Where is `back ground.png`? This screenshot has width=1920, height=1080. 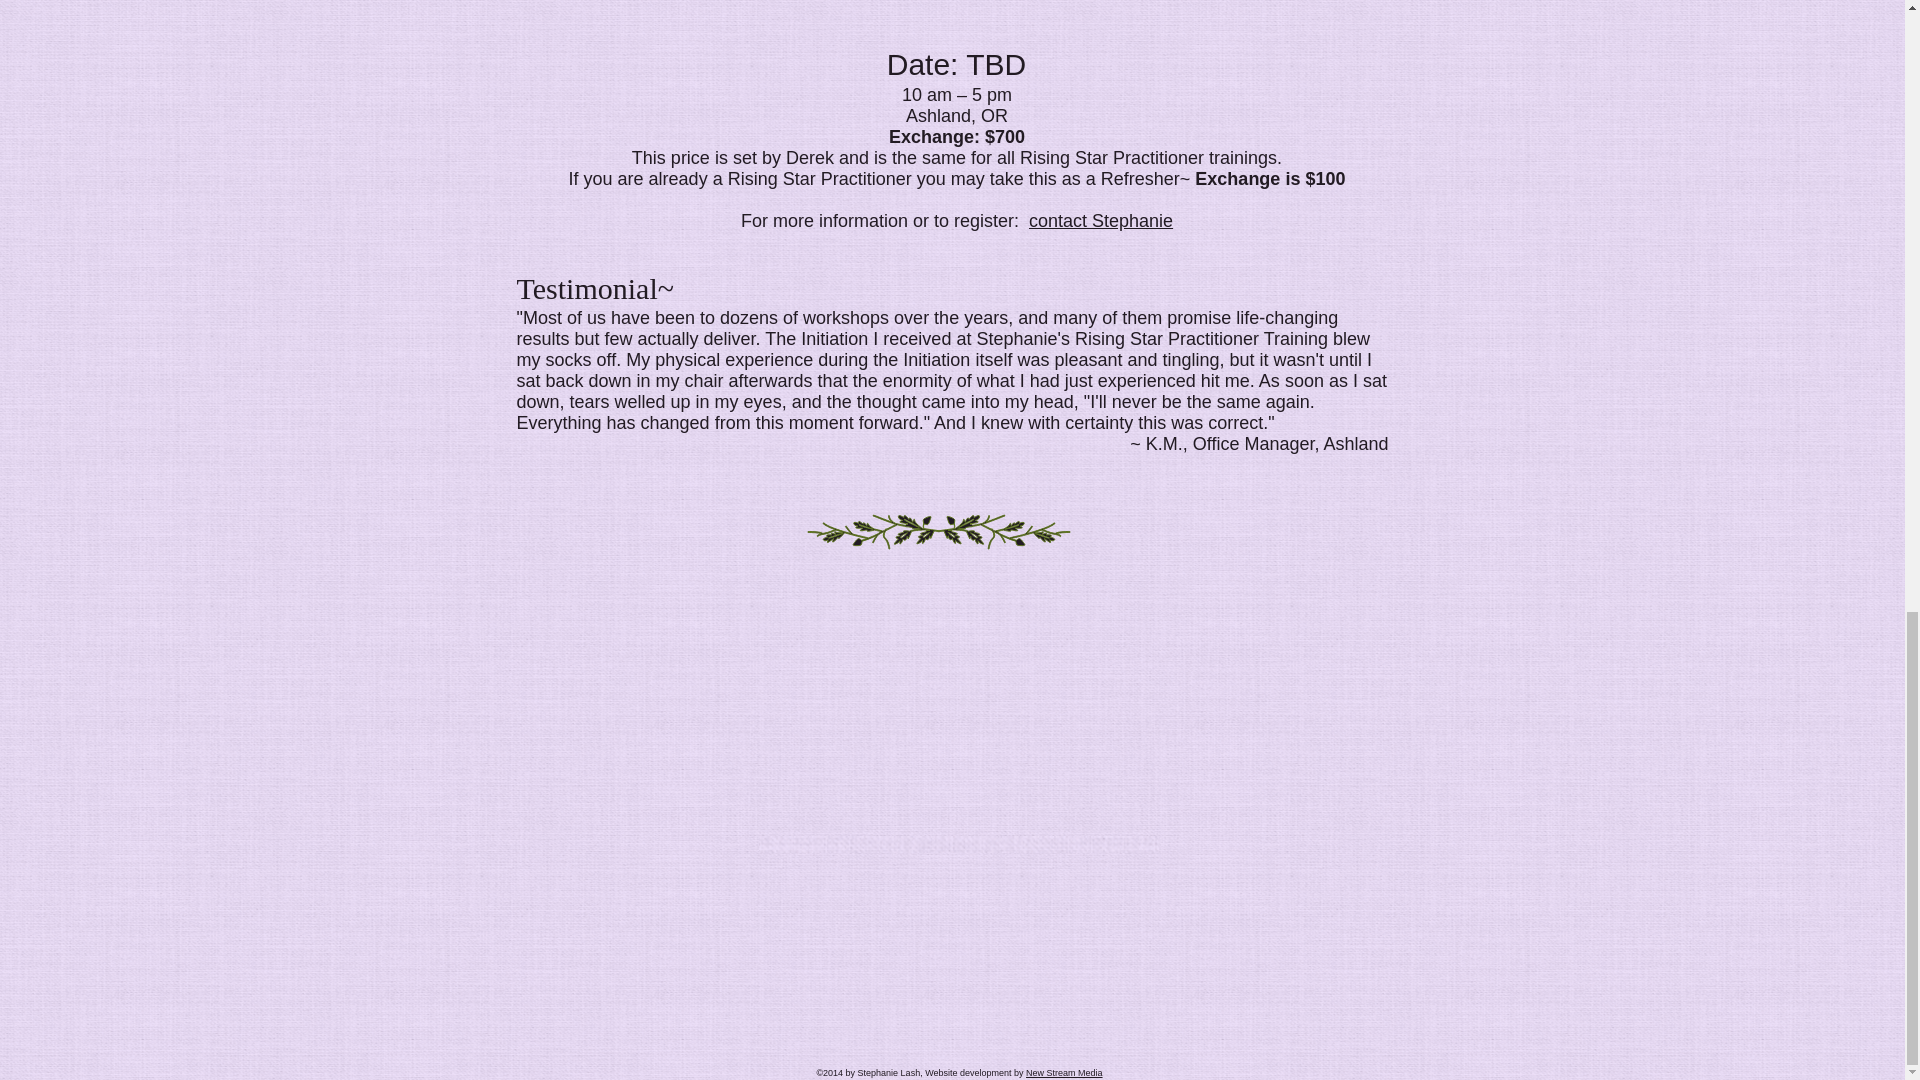
back ground.png is located at coordinates (958, 844).